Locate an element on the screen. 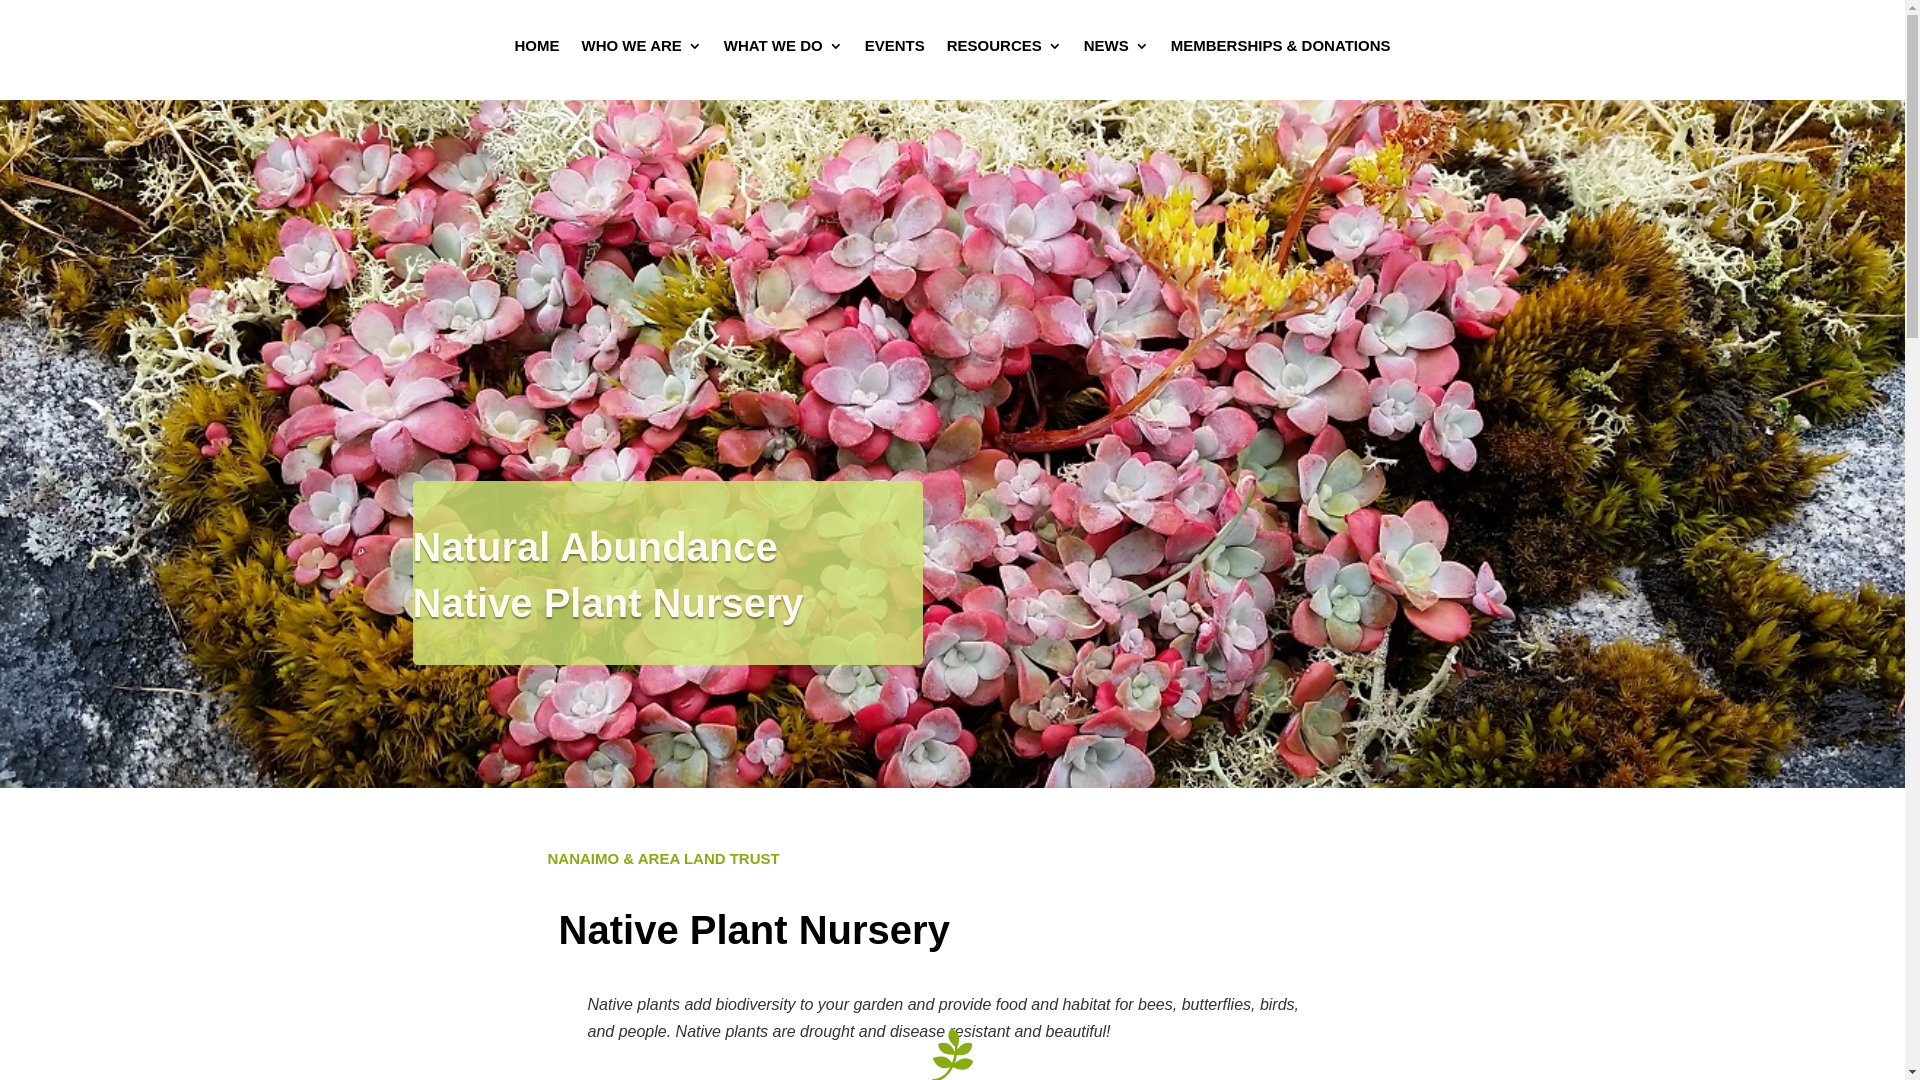 This screenshot has height=1080, width=1920. EVENTS is located at coordinates (895, 50).